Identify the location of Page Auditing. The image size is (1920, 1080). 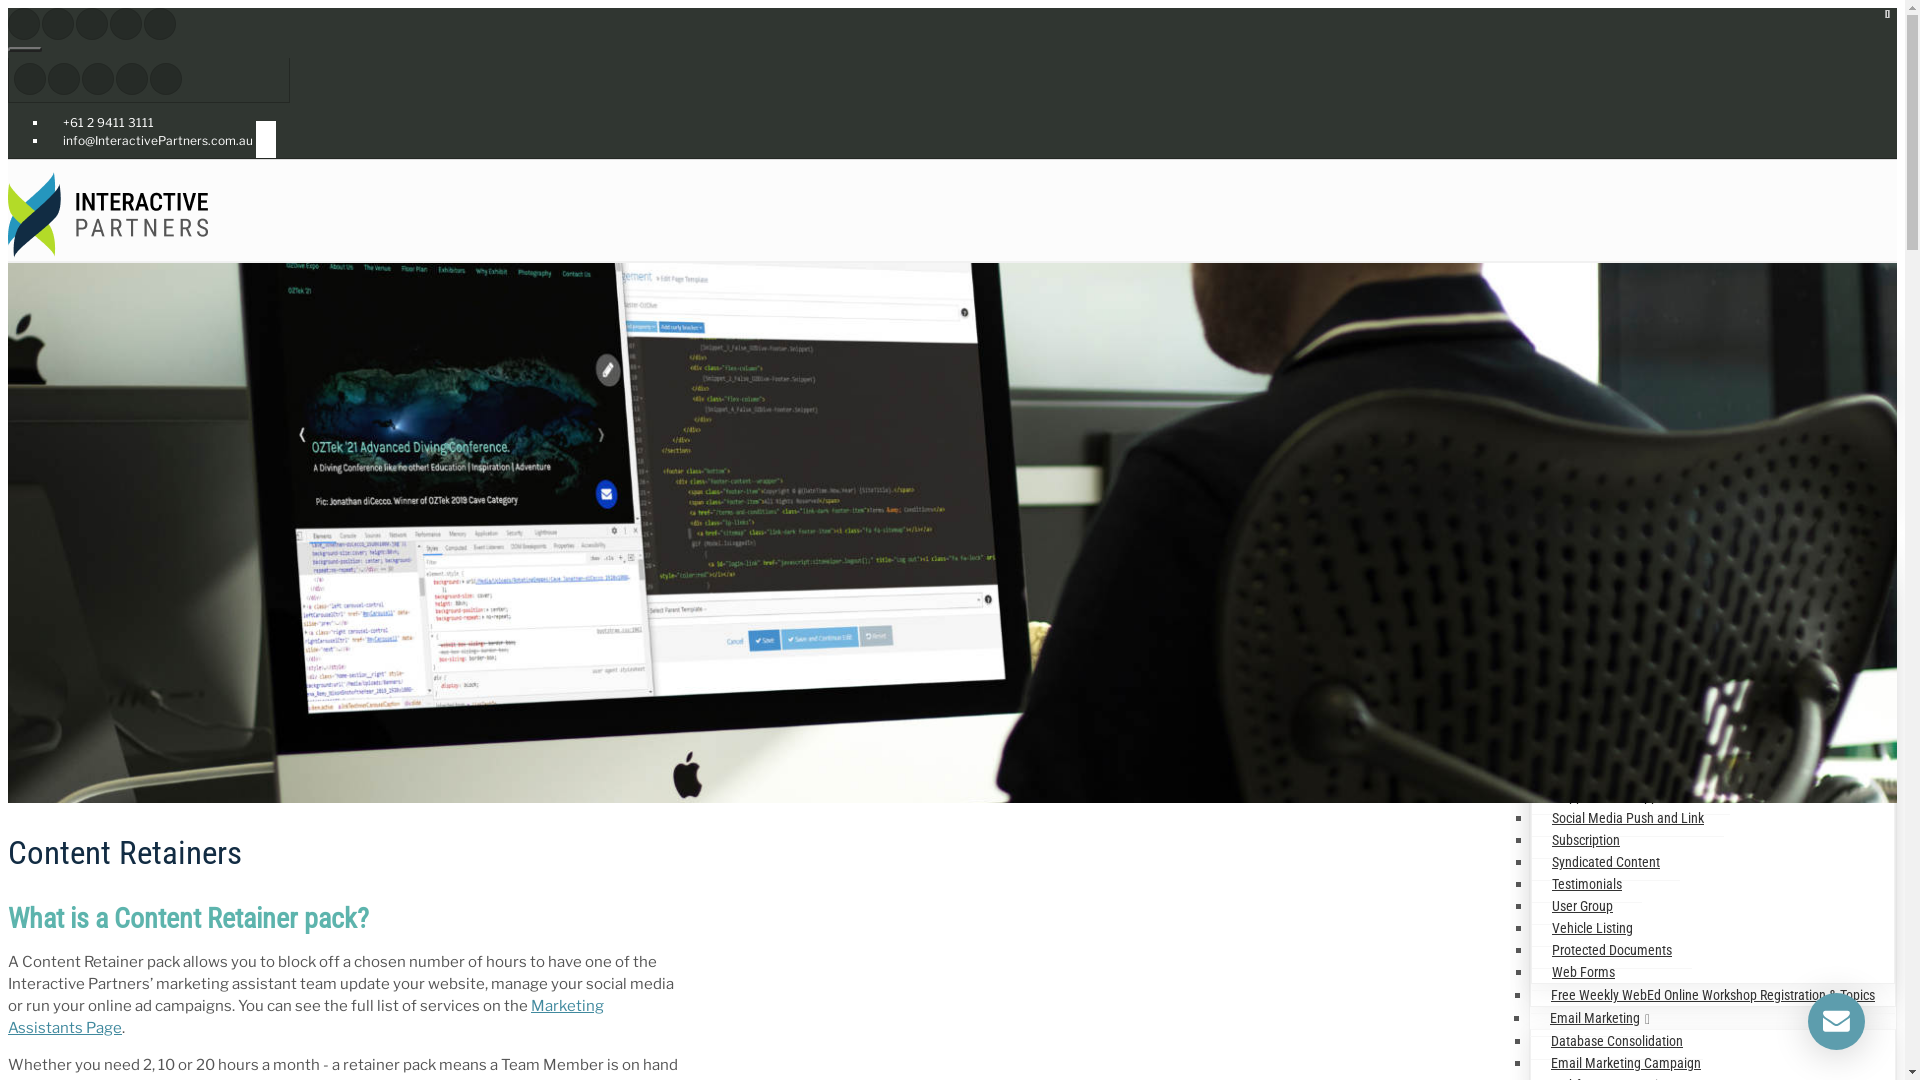
(1591, 664).